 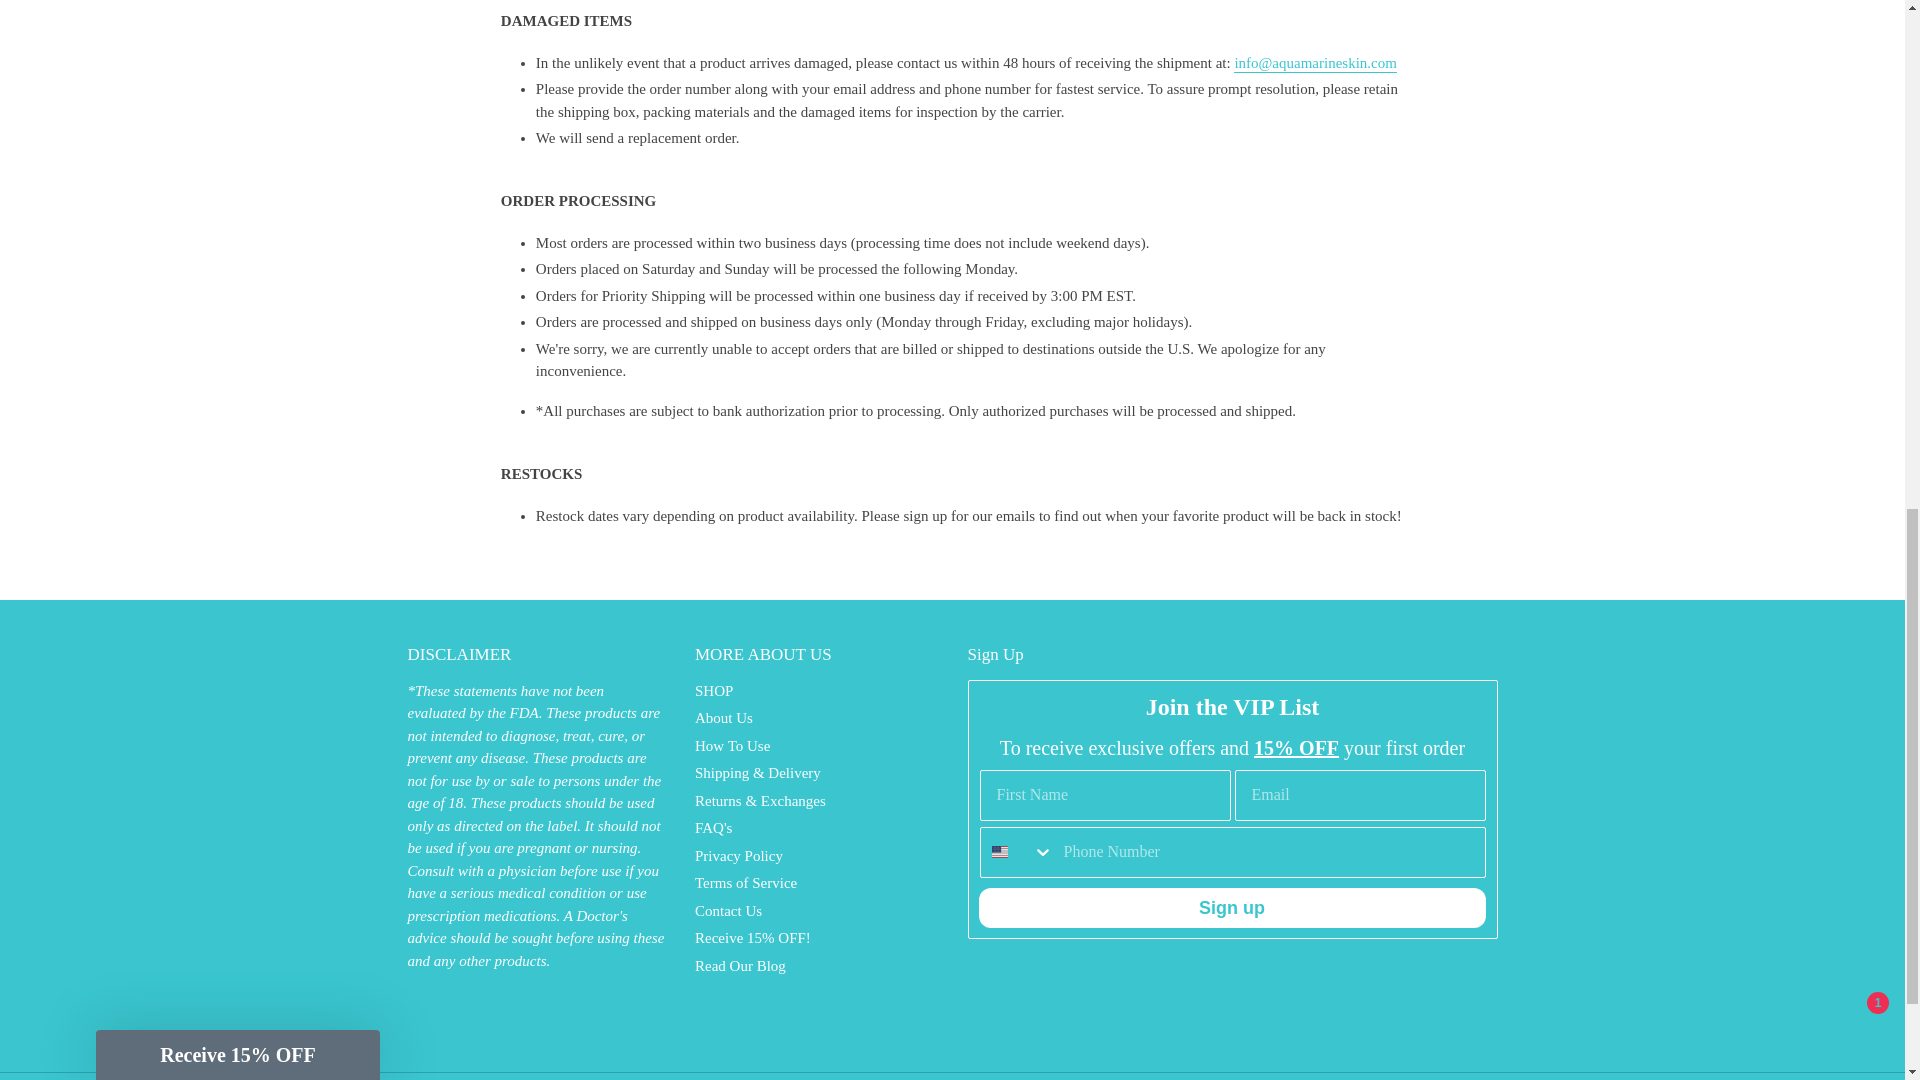 I want to click on Read Our Blog, so click(x=740, y=966).